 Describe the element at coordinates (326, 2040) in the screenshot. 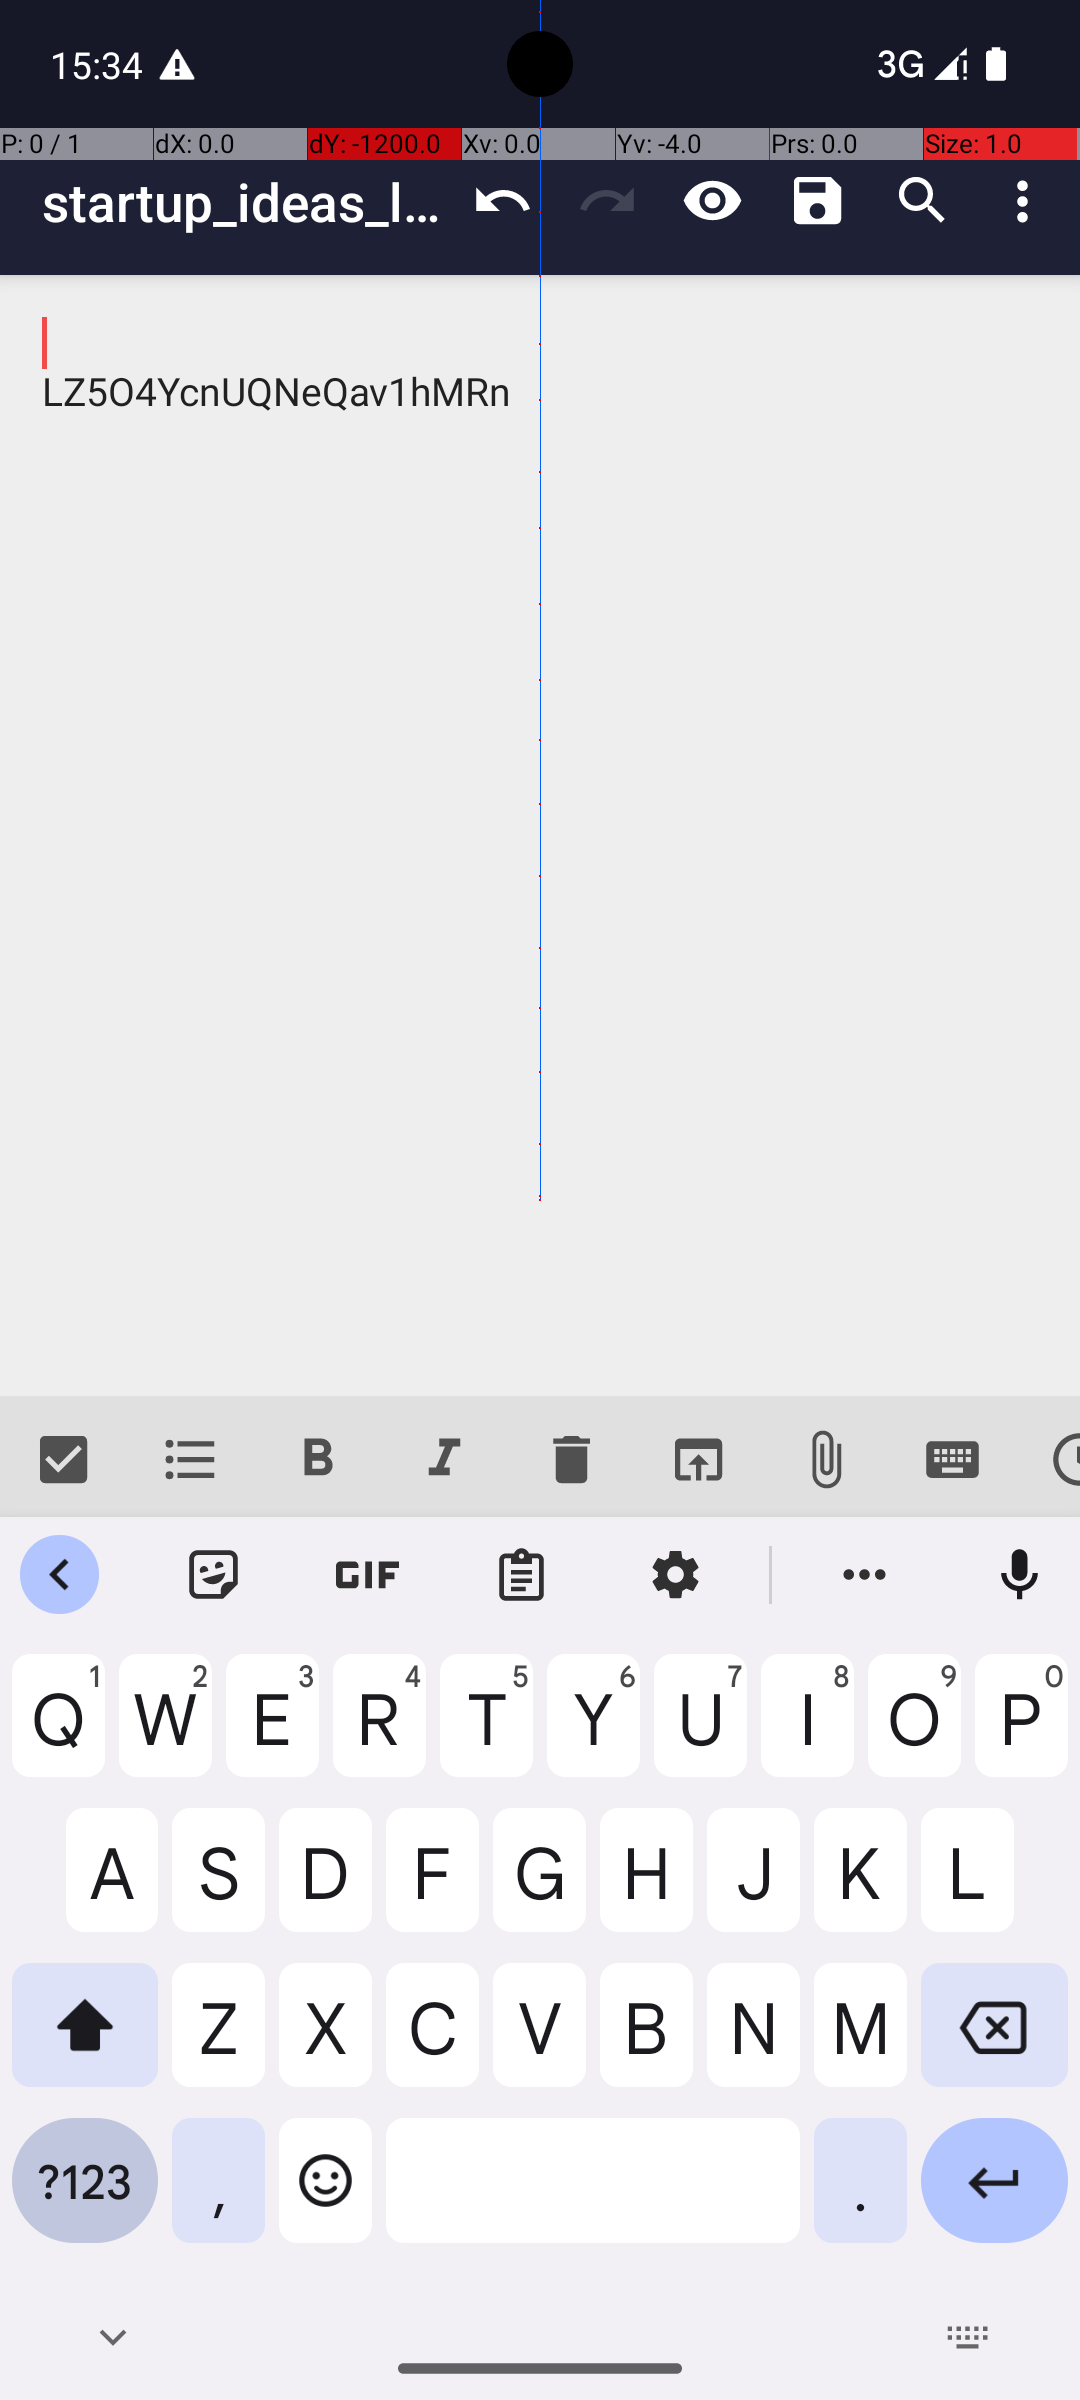

I see `X` at that location.